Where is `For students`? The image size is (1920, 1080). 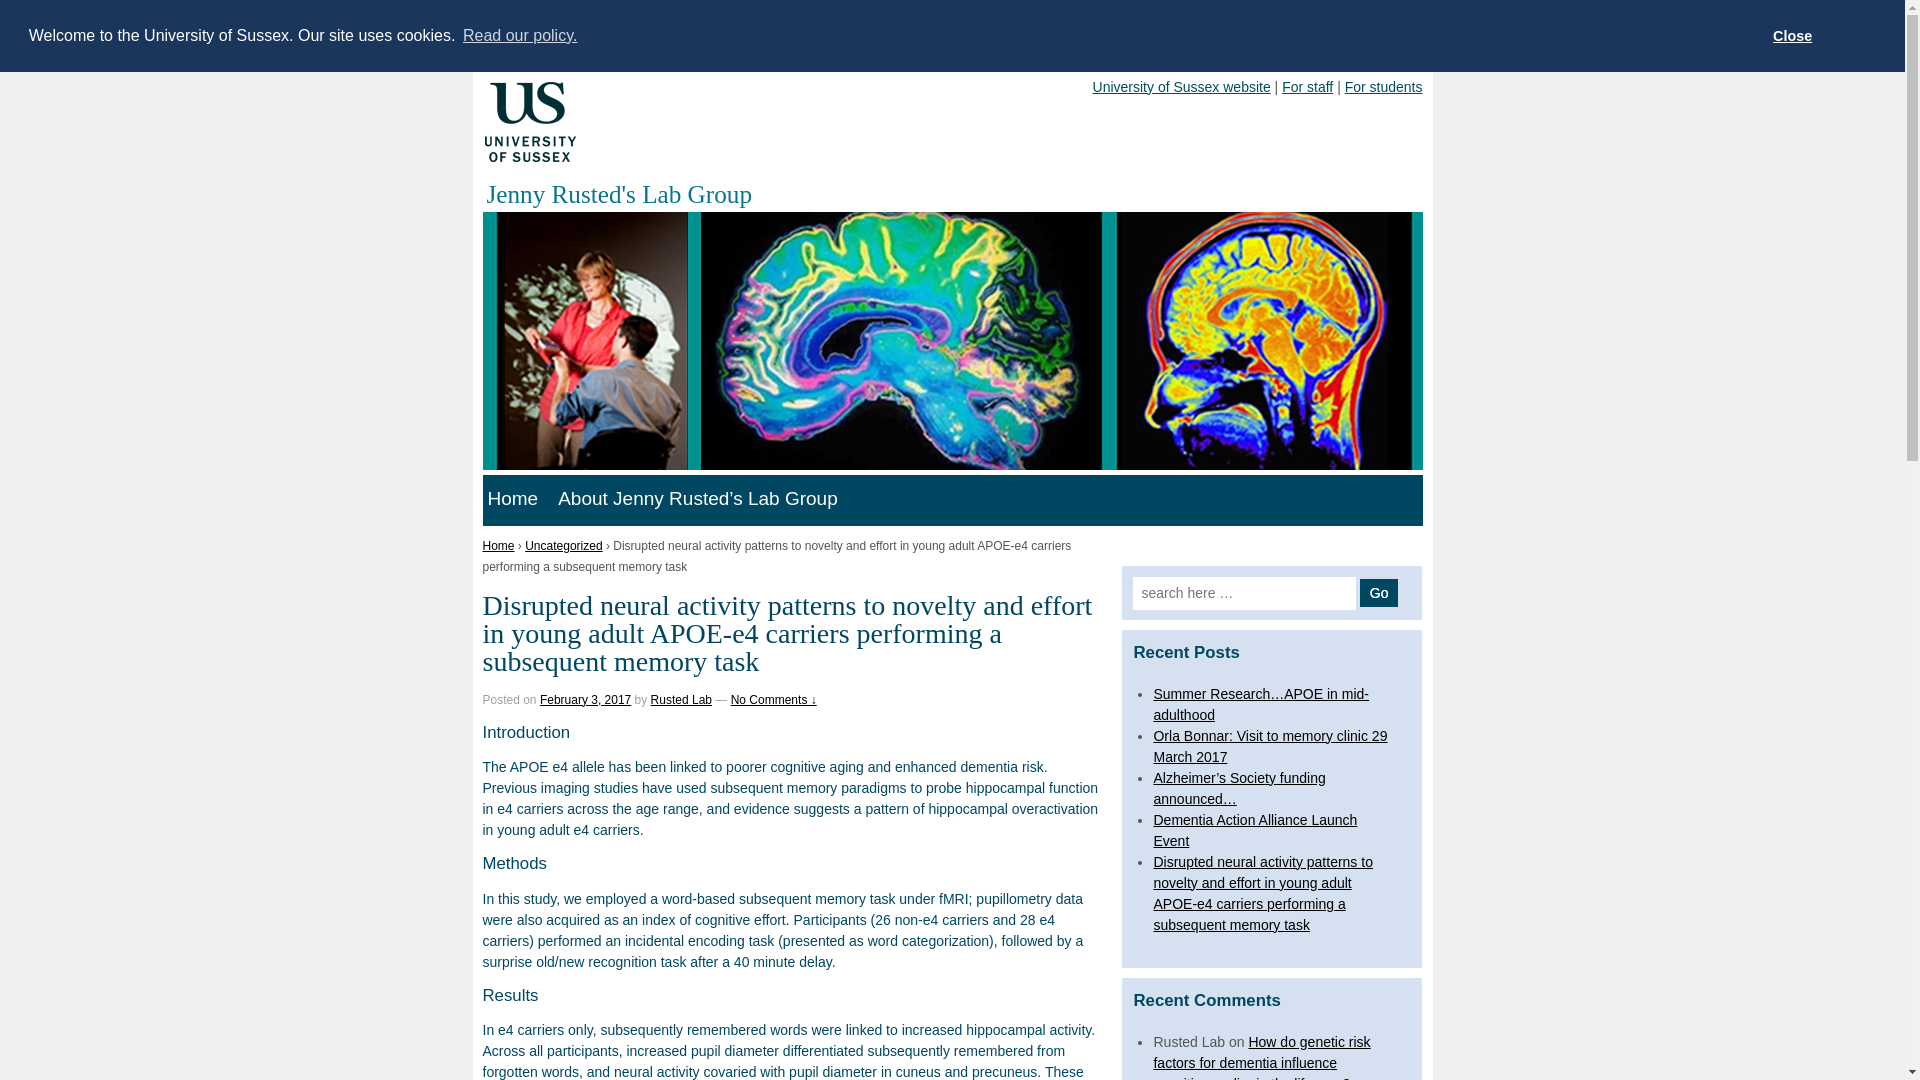 For students is located at coordinates (1384, 85).